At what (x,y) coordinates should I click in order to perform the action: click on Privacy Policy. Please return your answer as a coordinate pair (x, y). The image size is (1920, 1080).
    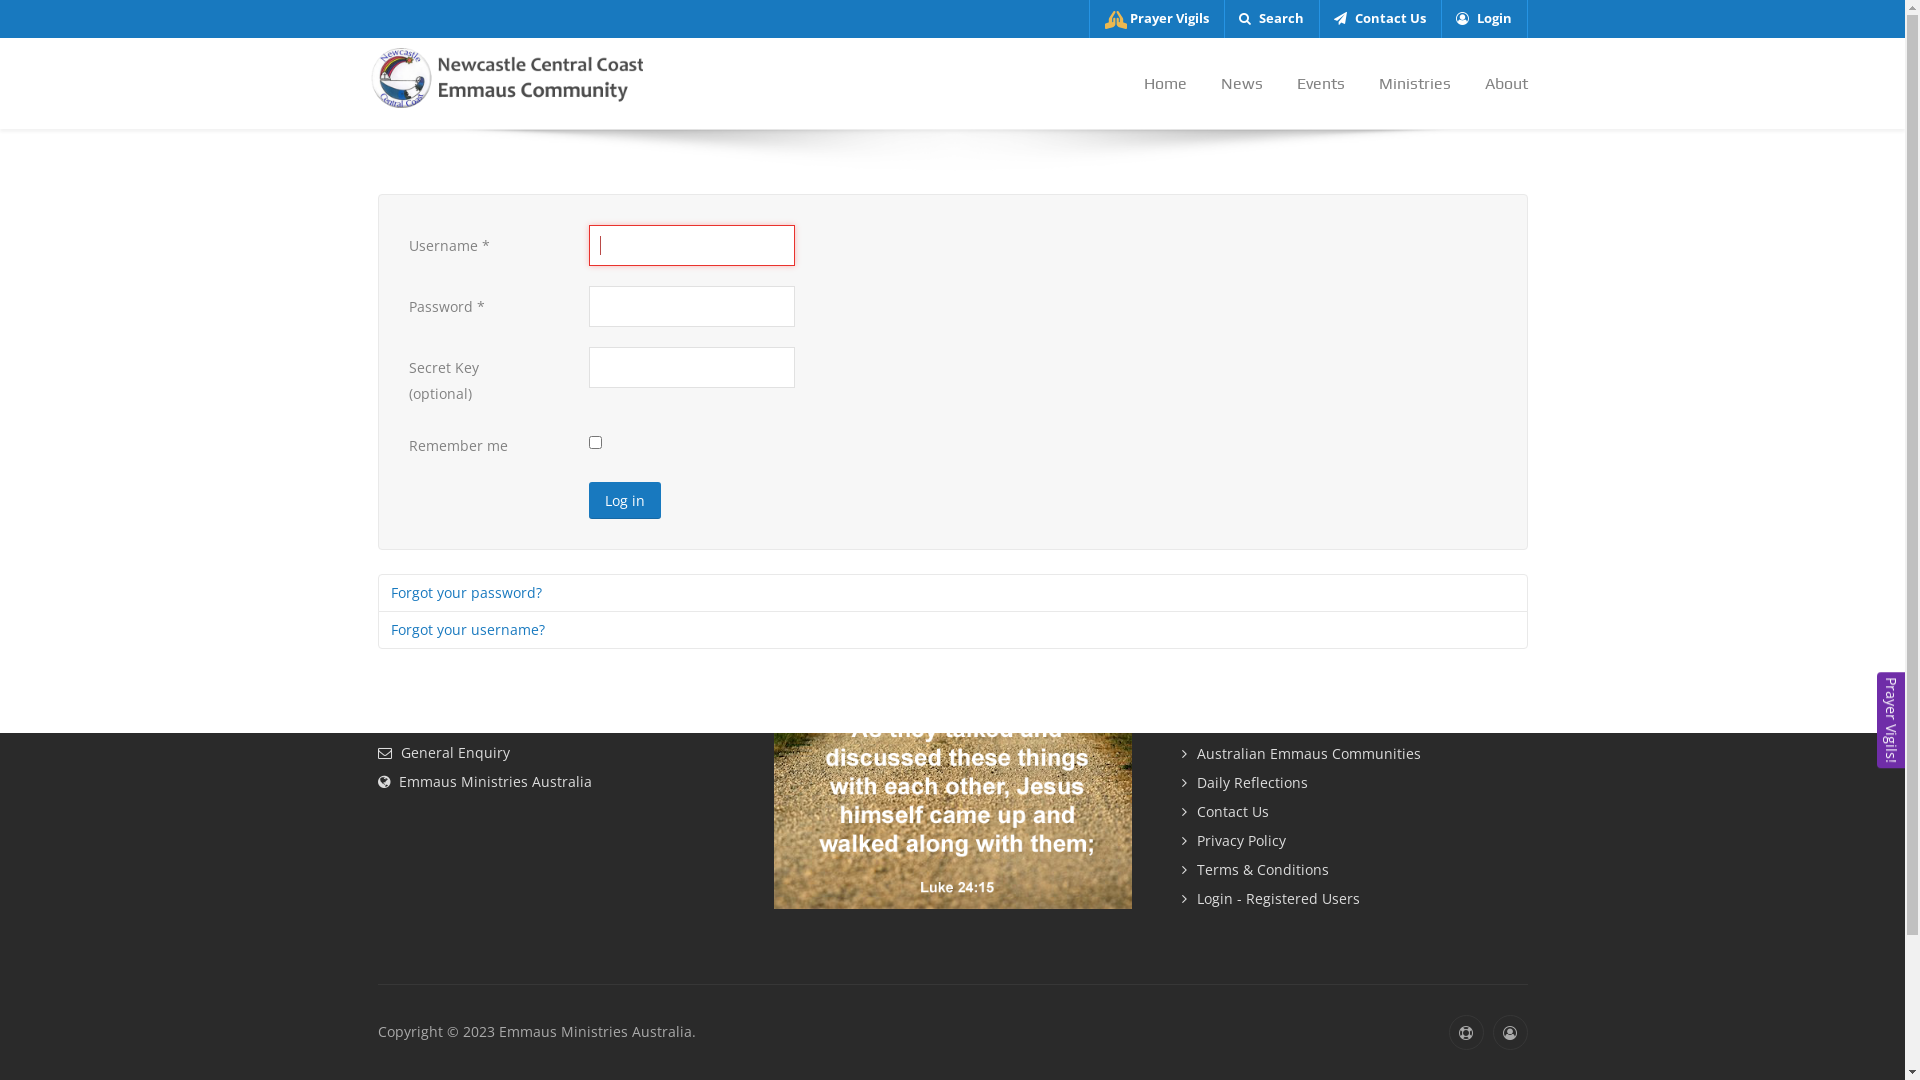
    Looking at the image, I should click on (1355, 842).